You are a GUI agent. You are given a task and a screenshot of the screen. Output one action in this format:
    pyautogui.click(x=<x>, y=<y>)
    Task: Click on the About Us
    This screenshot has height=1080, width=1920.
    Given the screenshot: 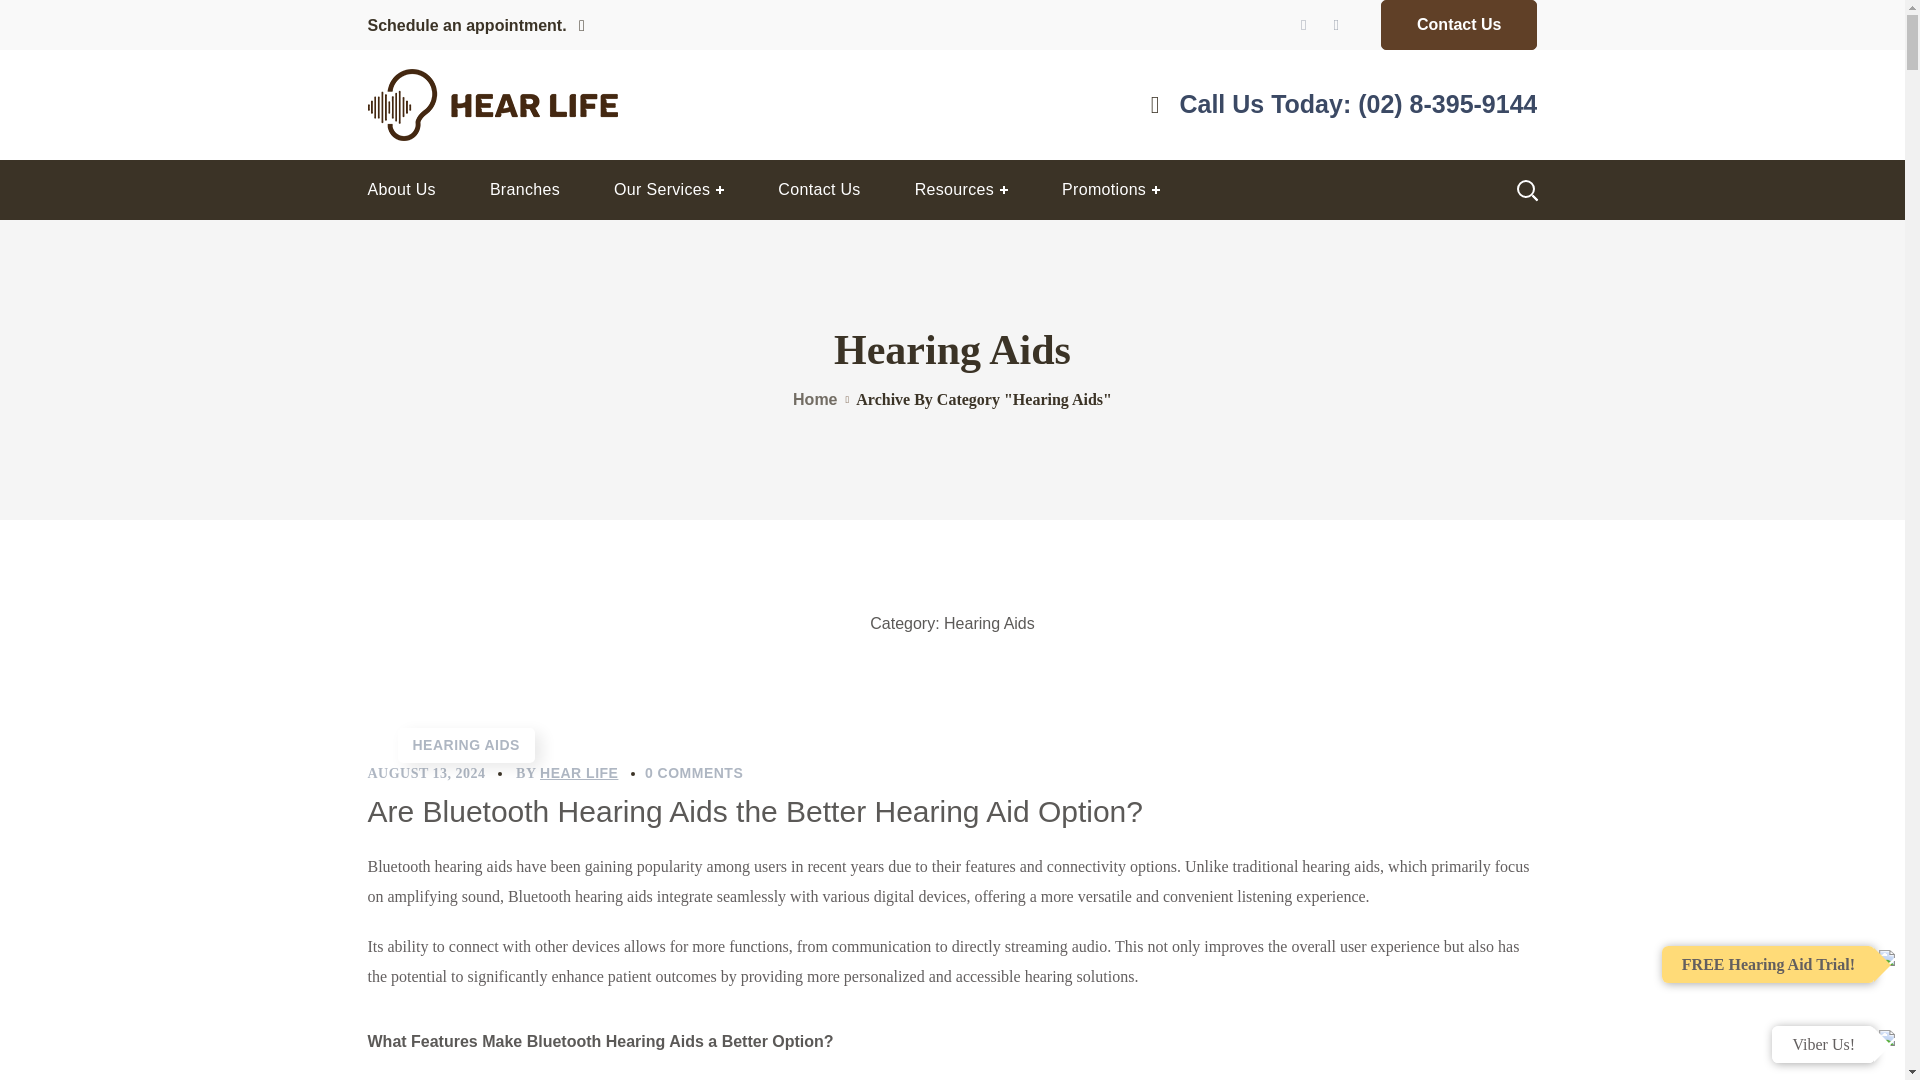 What is the action you would take?
    pyautogui.click(x=400, y=190)
    